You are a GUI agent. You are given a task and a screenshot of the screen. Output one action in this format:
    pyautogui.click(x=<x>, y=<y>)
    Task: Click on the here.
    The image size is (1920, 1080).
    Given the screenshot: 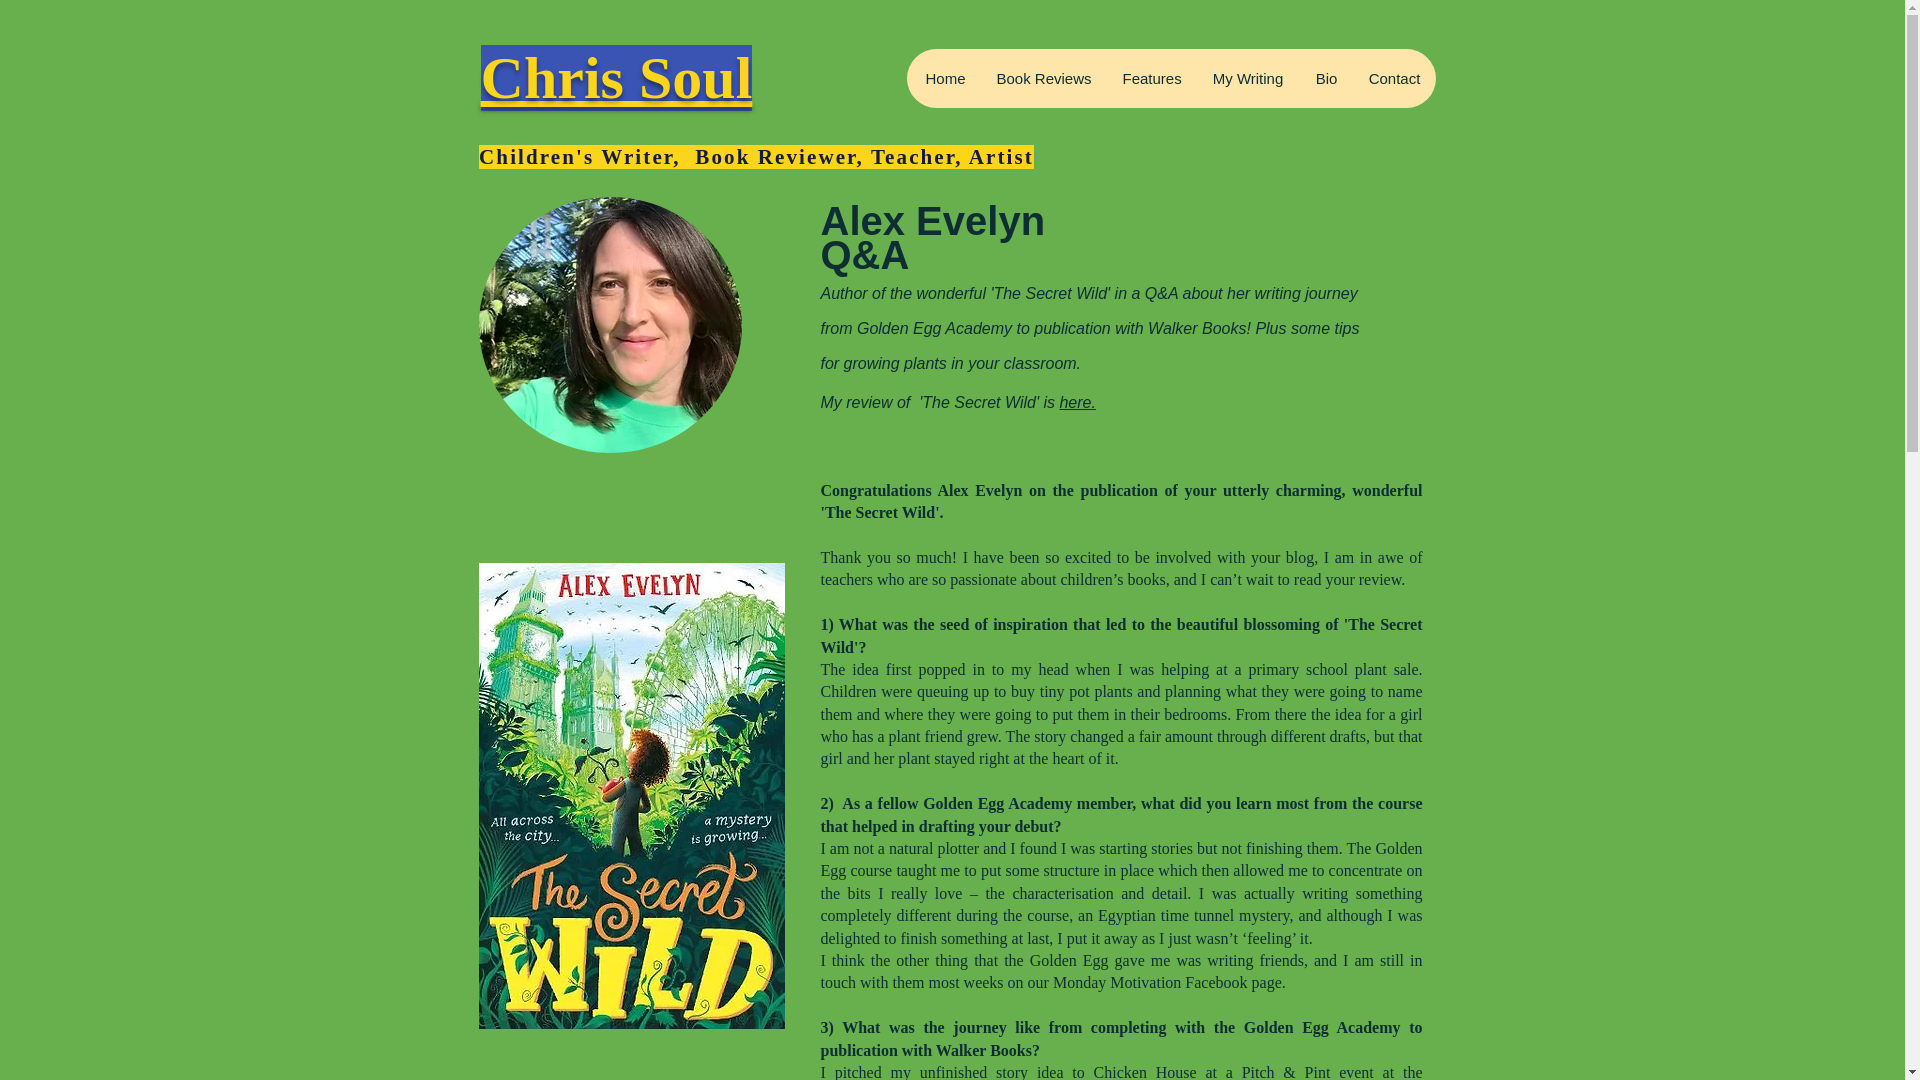 What is the action you would take?
    pyautogui.click(x=1076, y=402)
    